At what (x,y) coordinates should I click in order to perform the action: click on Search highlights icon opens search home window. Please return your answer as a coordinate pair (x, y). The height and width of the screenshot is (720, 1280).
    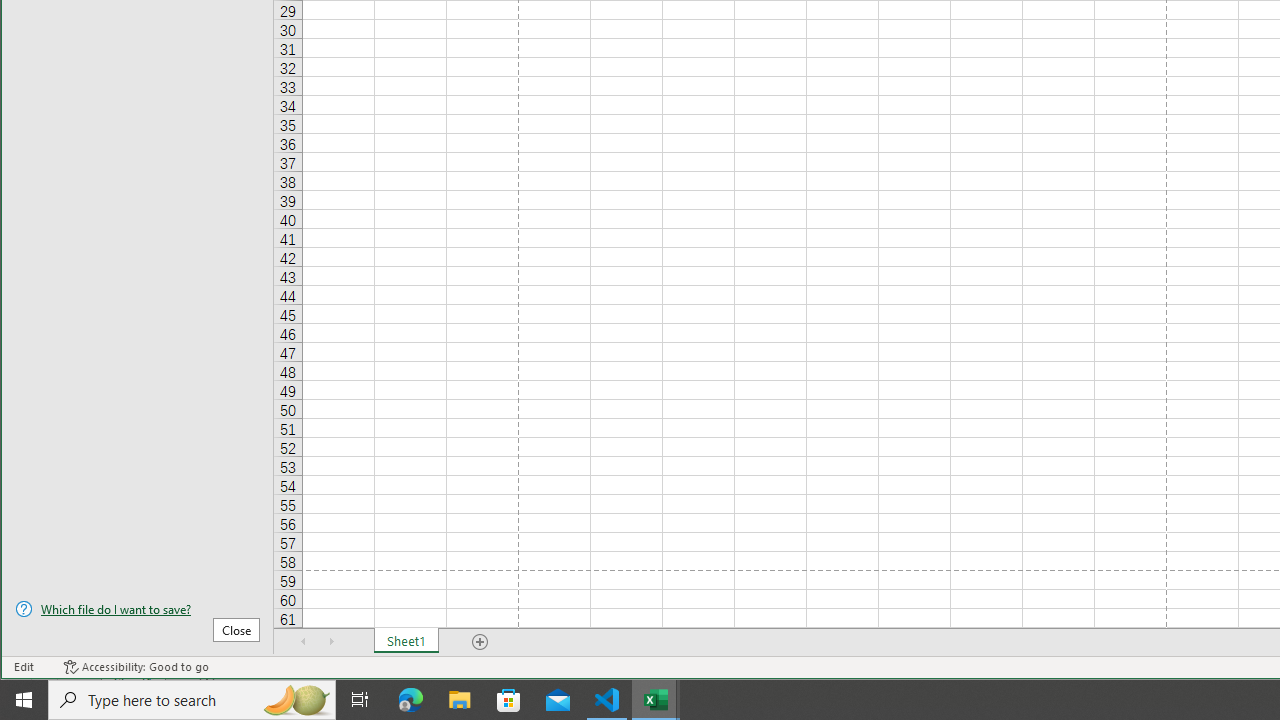
    Looking at the image, I should click on (296, 700).